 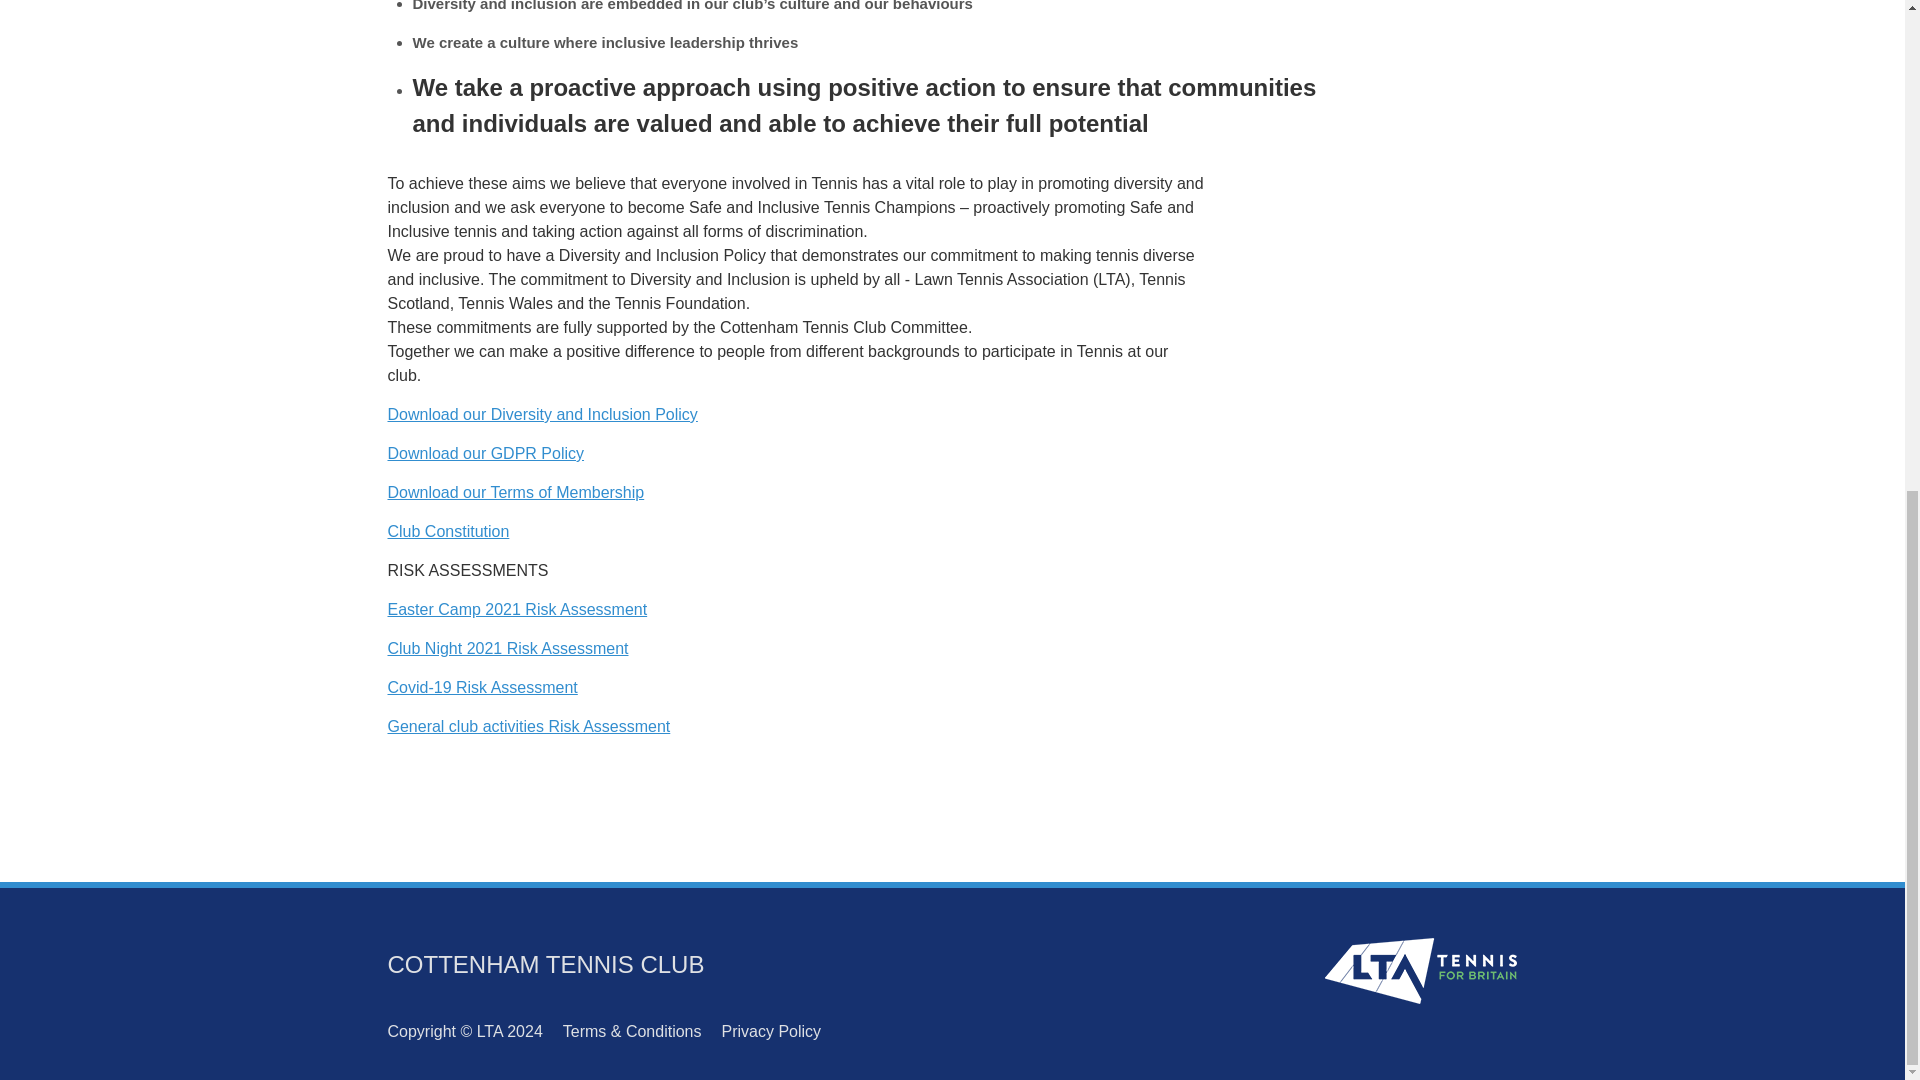 What do you see at coordinates (516, 492) in the screenshot?
I see `Download our Terms of Membership` at bounding box center [516, 492].